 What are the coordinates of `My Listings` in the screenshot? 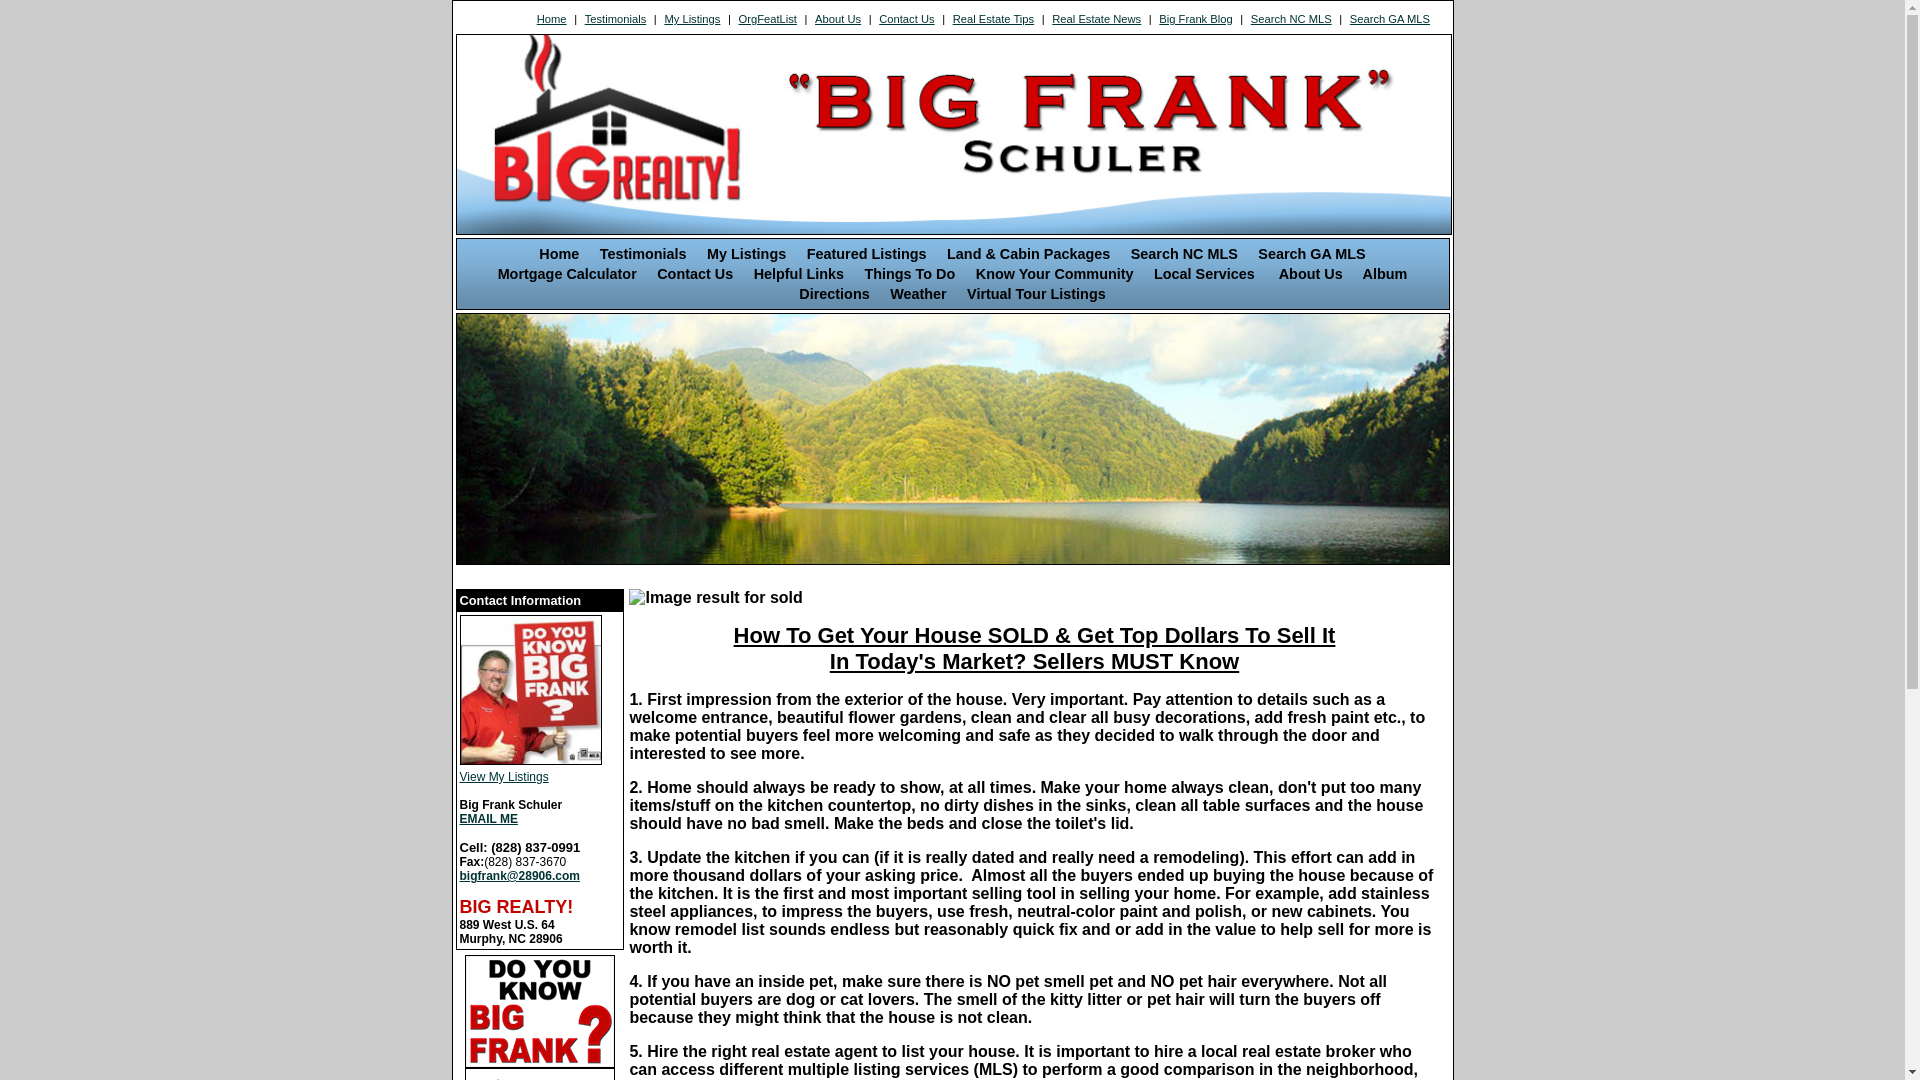 It's located at (692, 19).